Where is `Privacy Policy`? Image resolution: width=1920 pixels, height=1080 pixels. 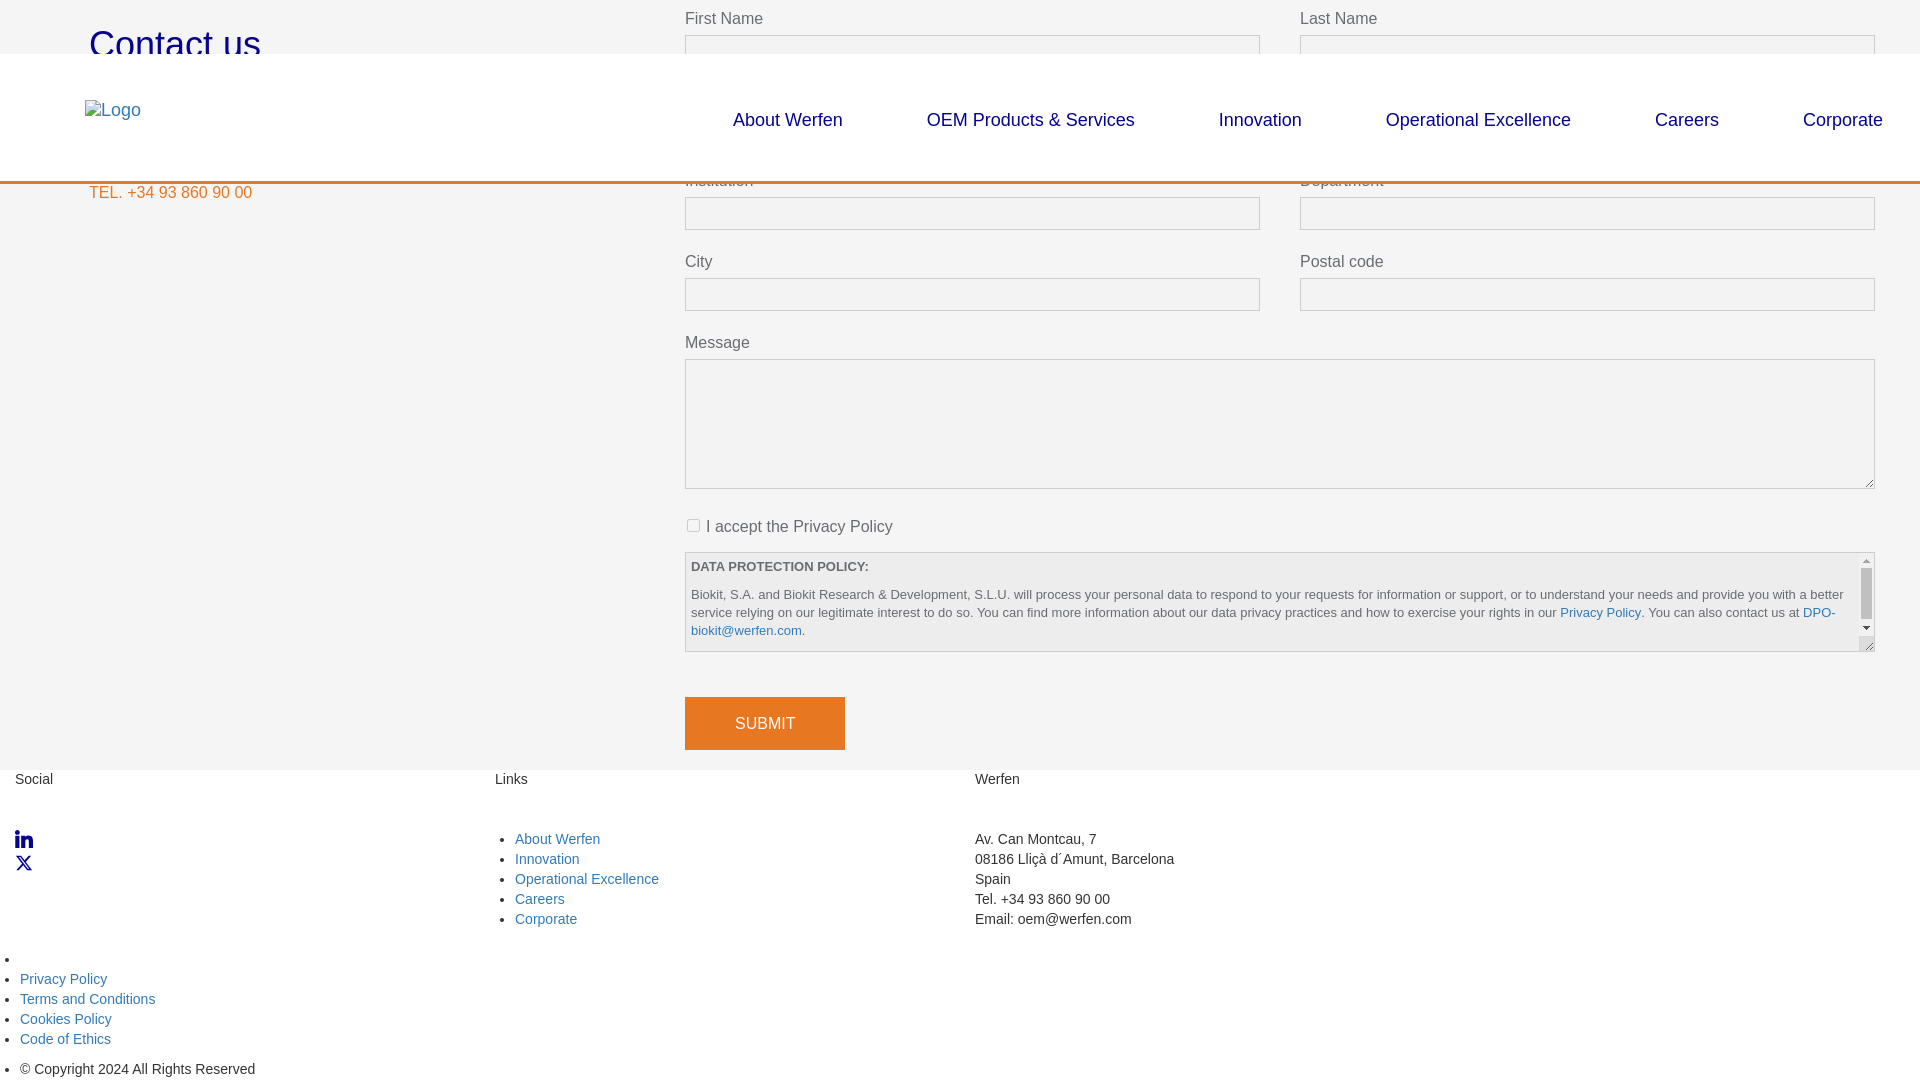
Privacy Policy is located at coordinates (1600, 612).